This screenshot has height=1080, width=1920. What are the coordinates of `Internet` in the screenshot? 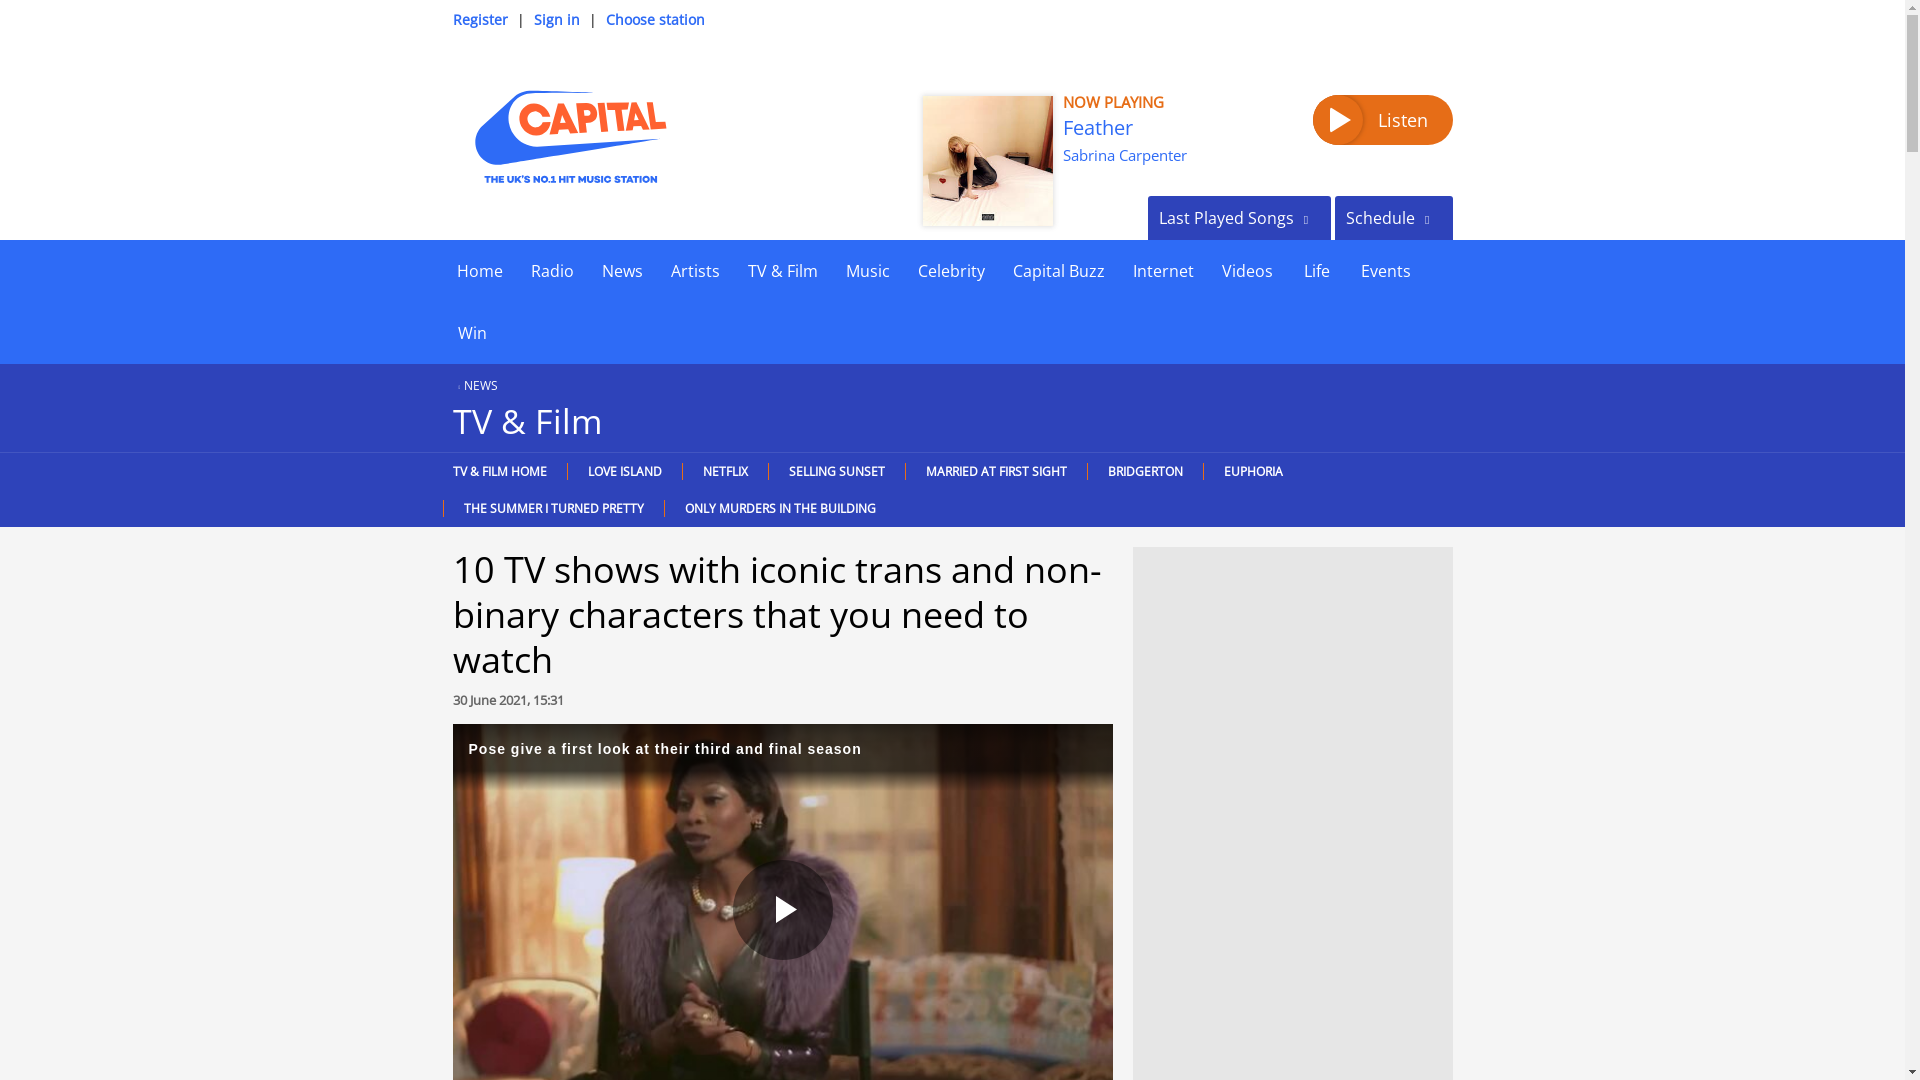 It's located at (1162, 270).